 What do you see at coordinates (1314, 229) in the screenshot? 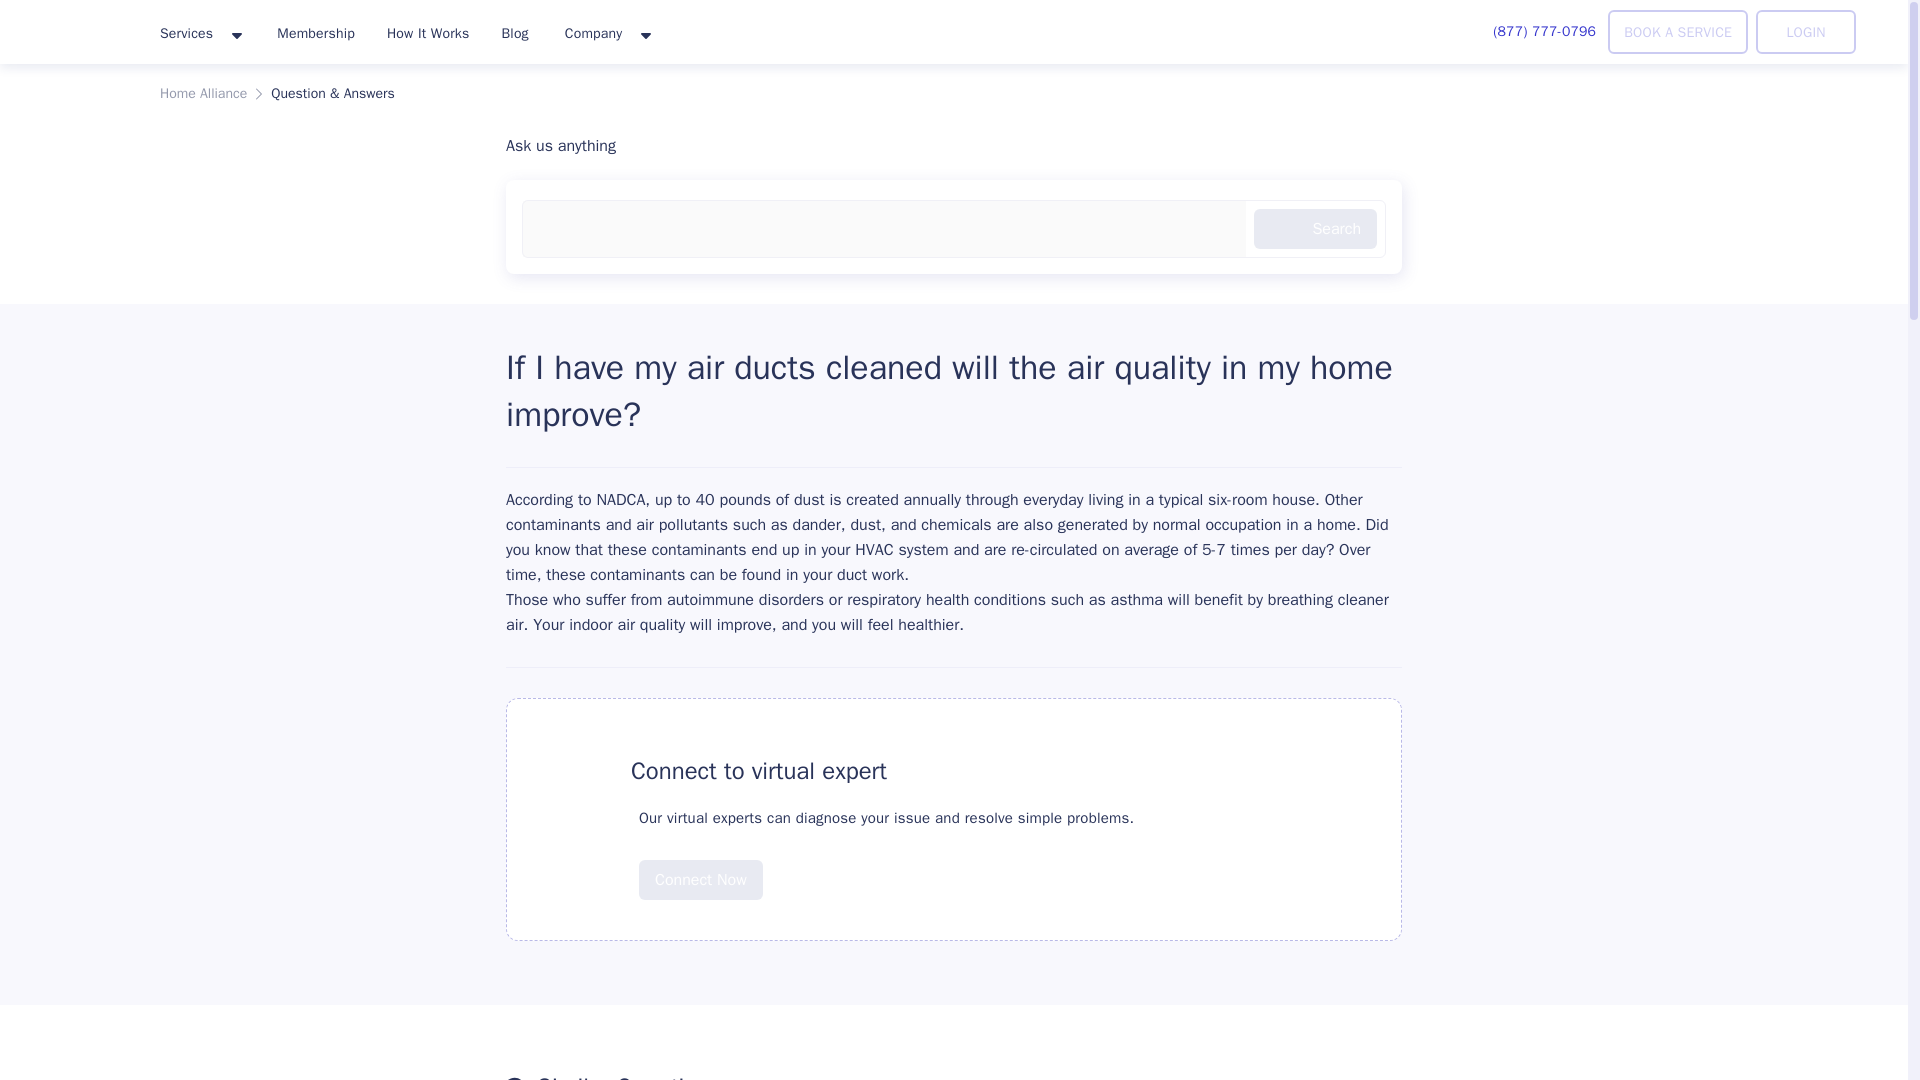
I see `Search` at bounding box center [1314, 229].